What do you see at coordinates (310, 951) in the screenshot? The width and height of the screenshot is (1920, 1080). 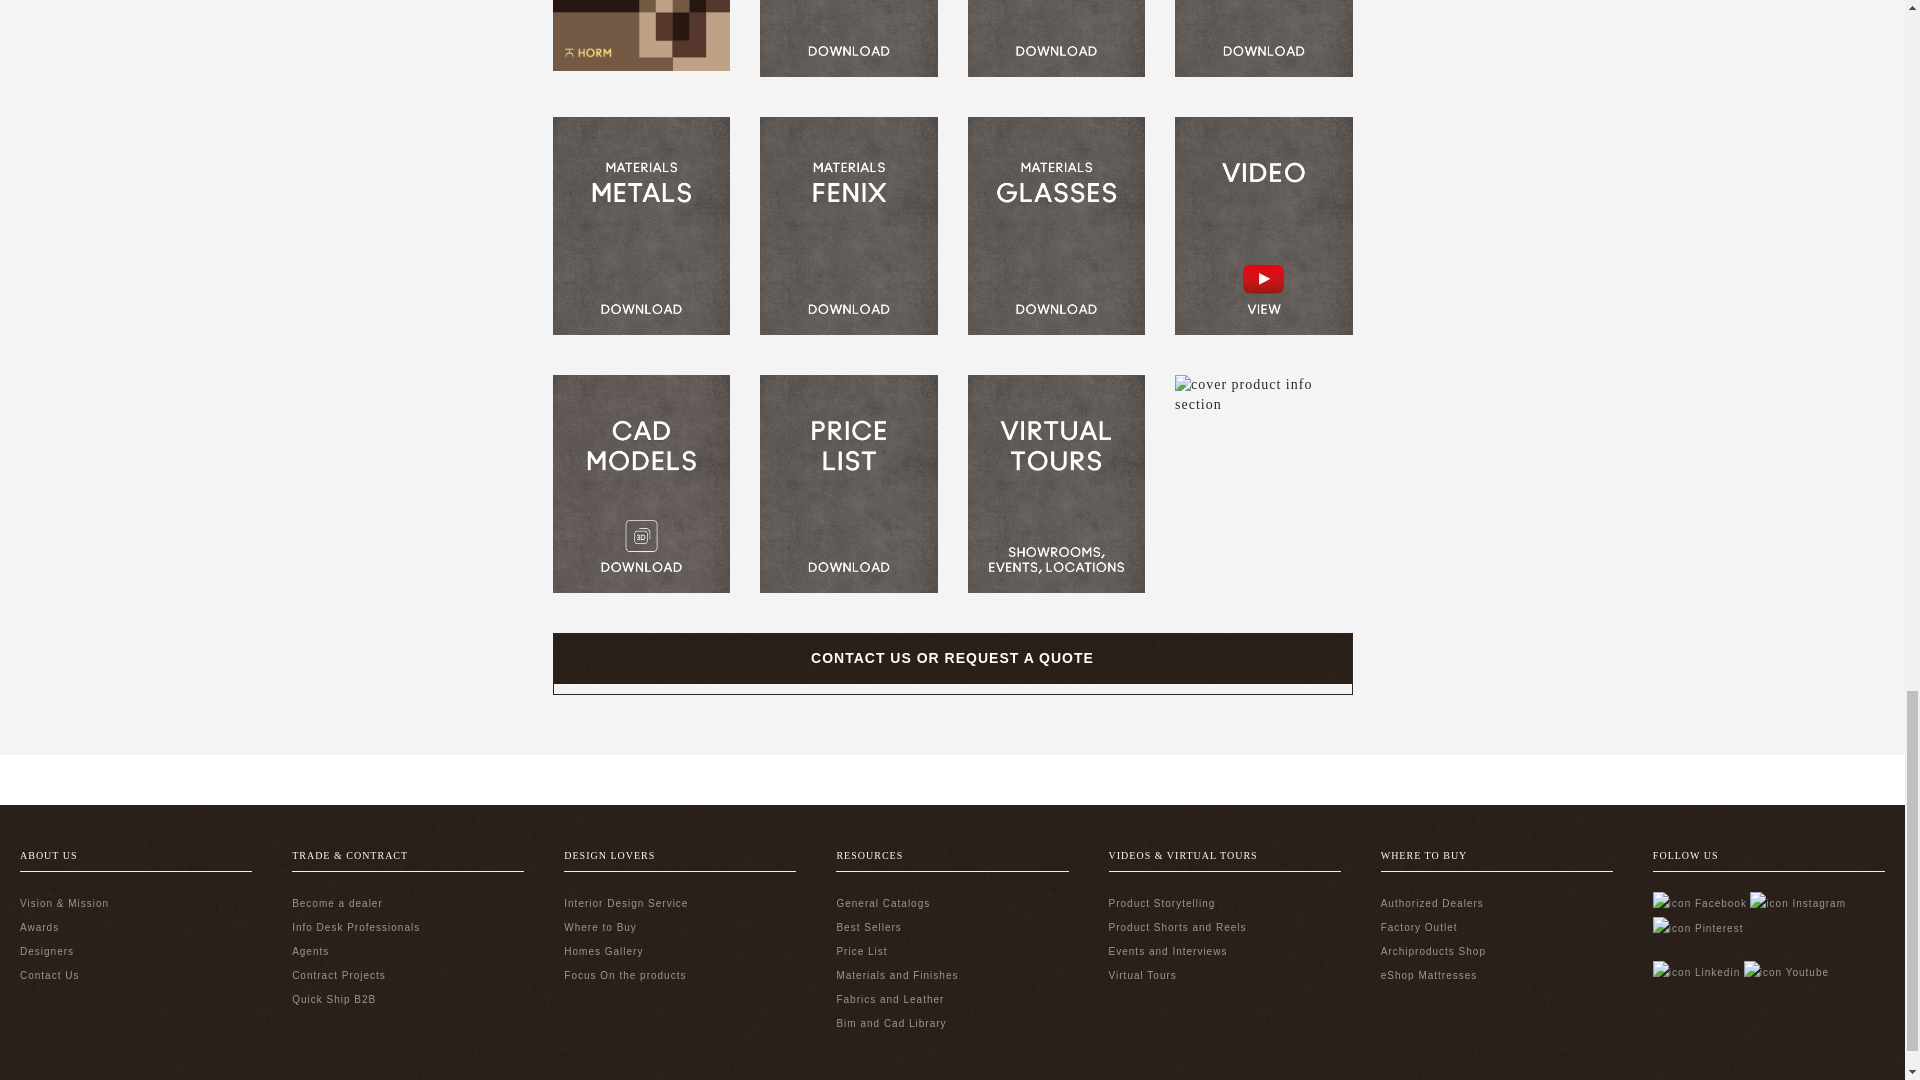 I see `Area Managers` at bounding box center [310, 951].